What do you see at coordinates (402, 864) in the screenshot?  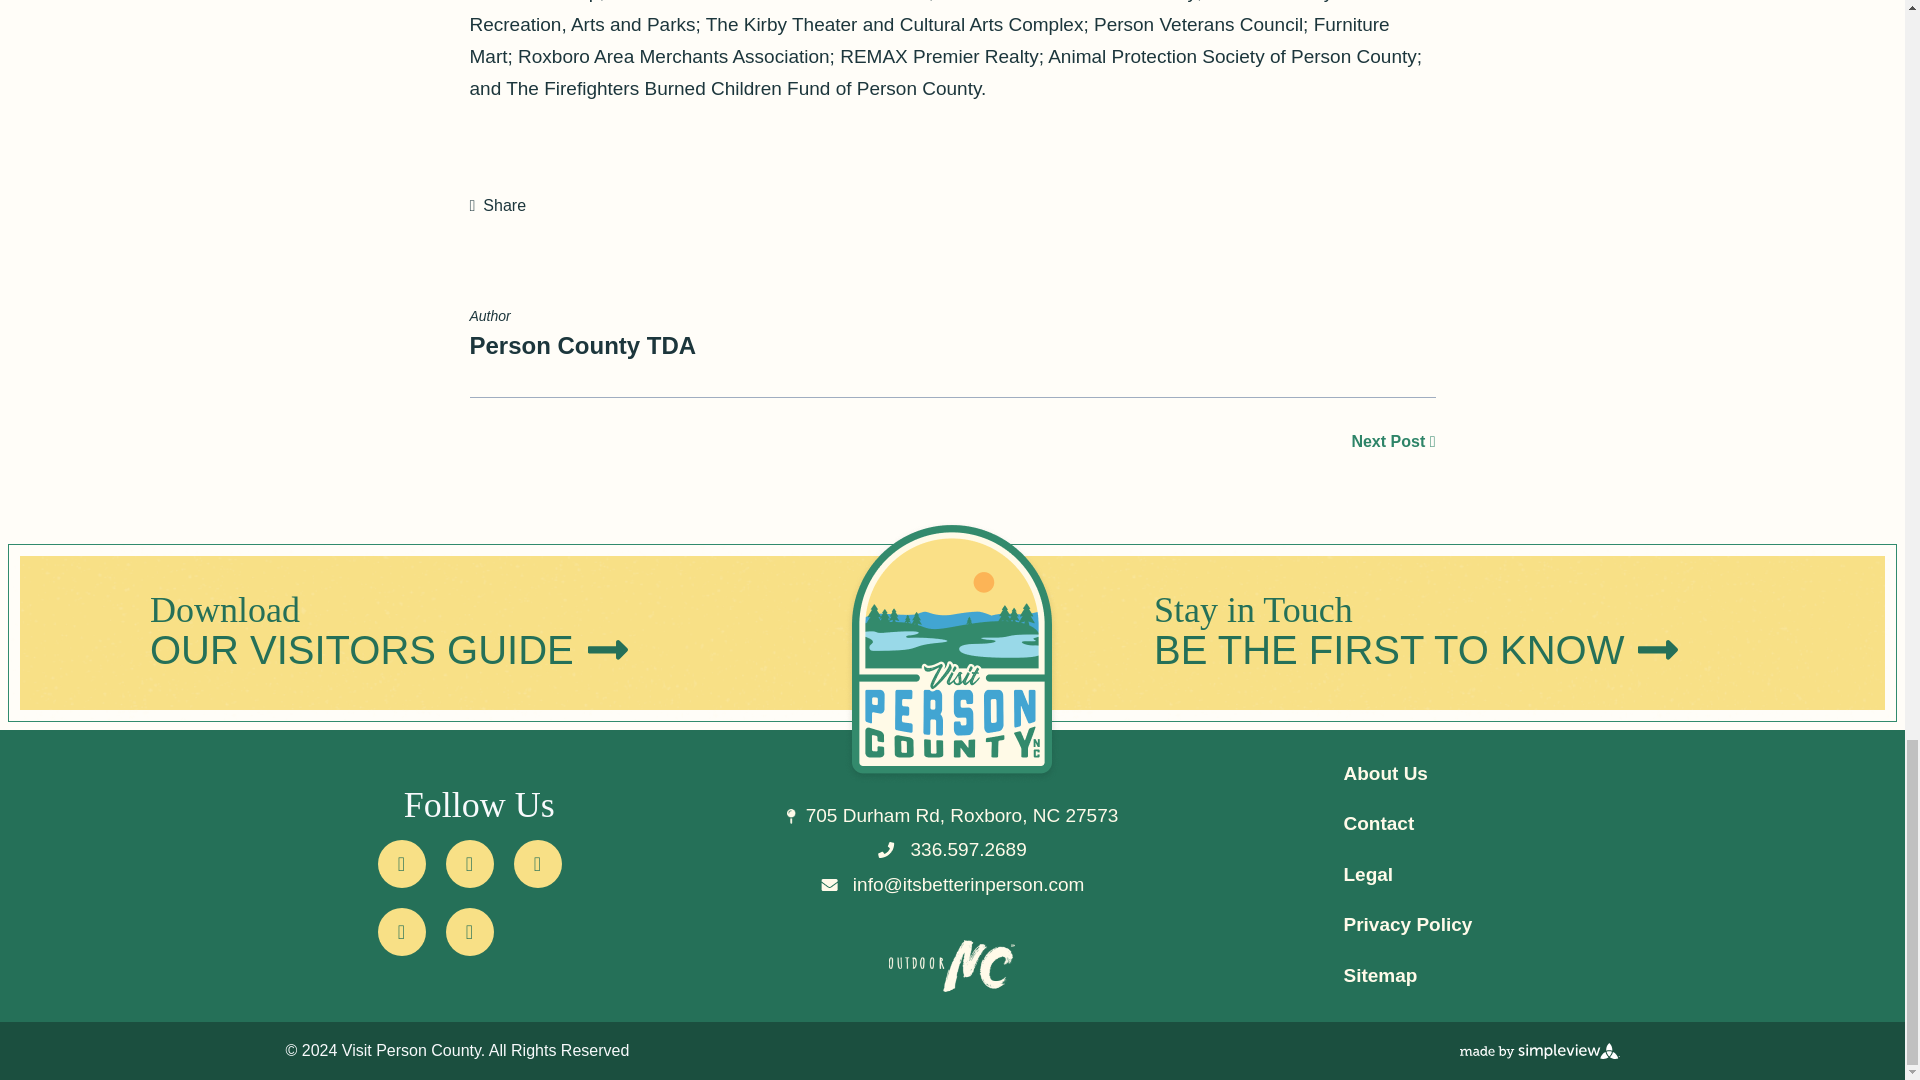 I see `Visit our facebook page` at bounding box center [402, 864].